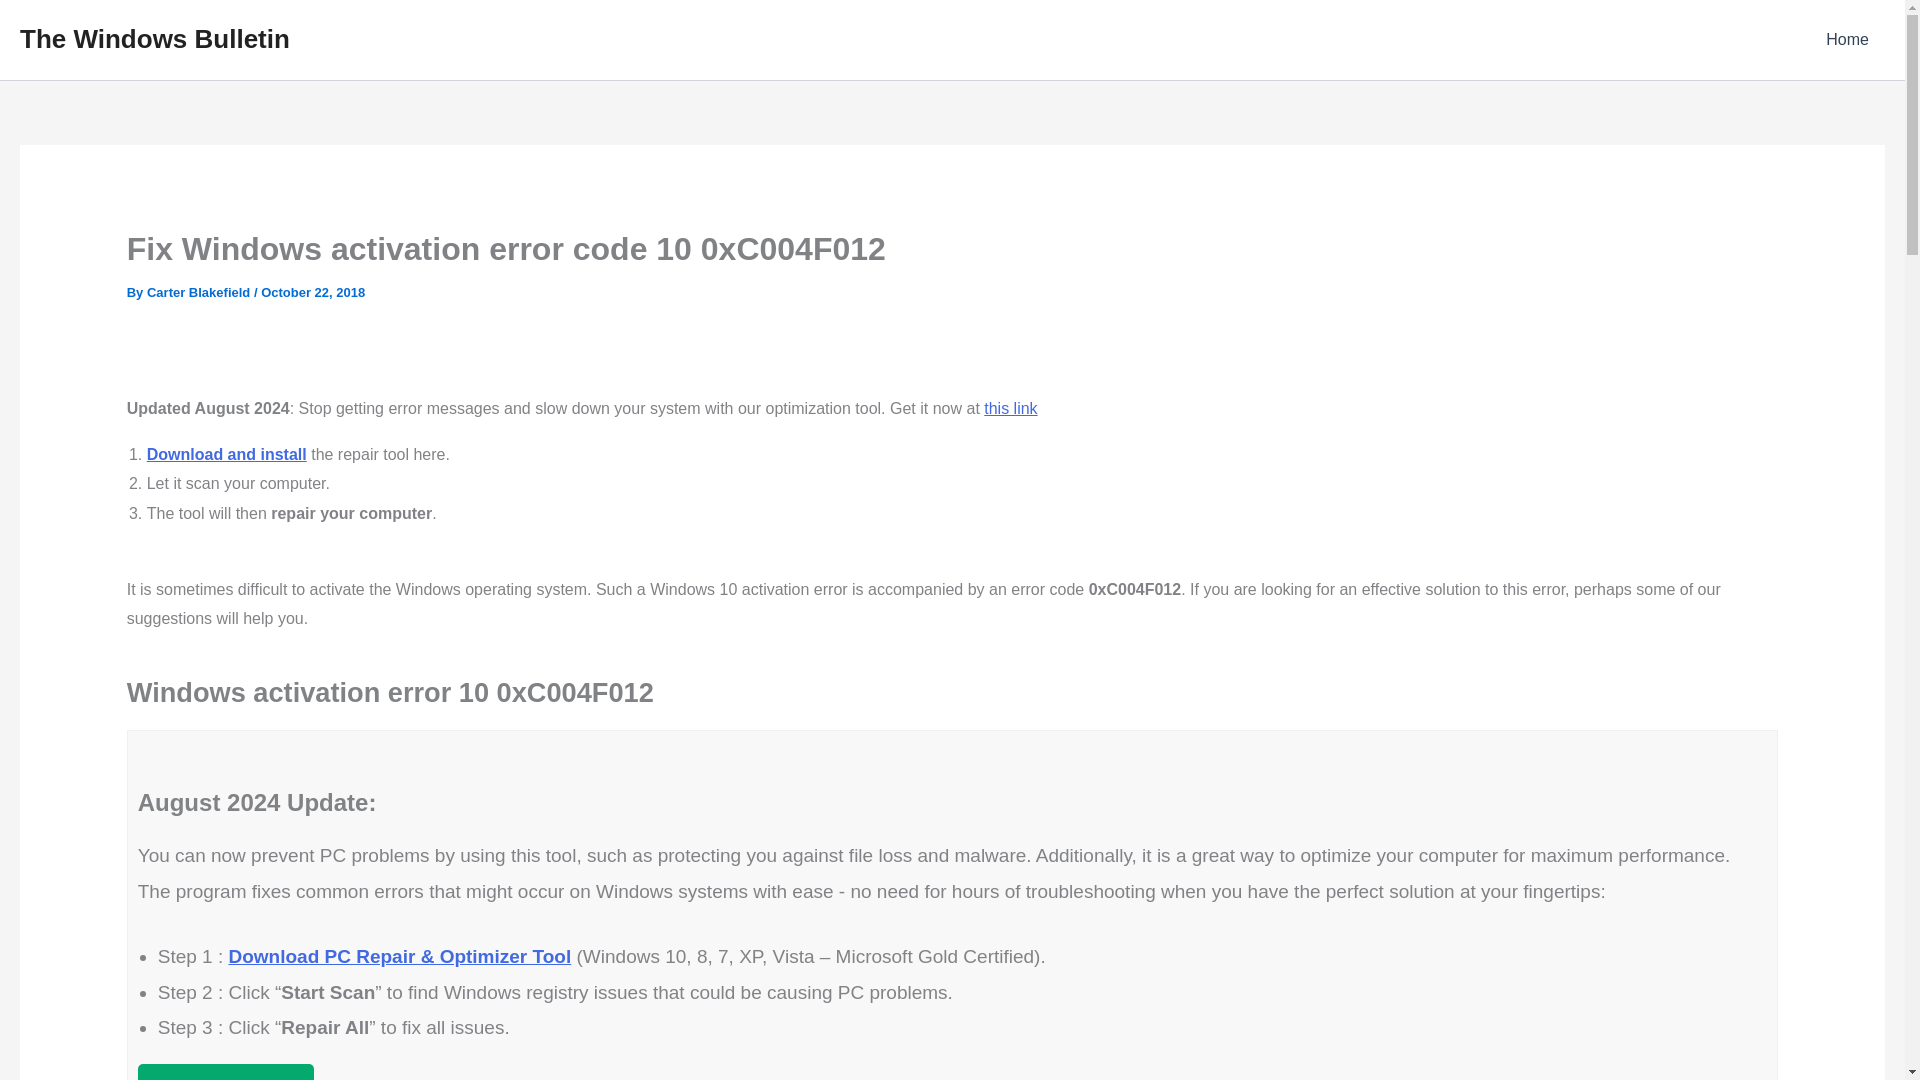  Describe the element at coordinates (226, 1072) in the screenshot. I see `Download Now` at that location.